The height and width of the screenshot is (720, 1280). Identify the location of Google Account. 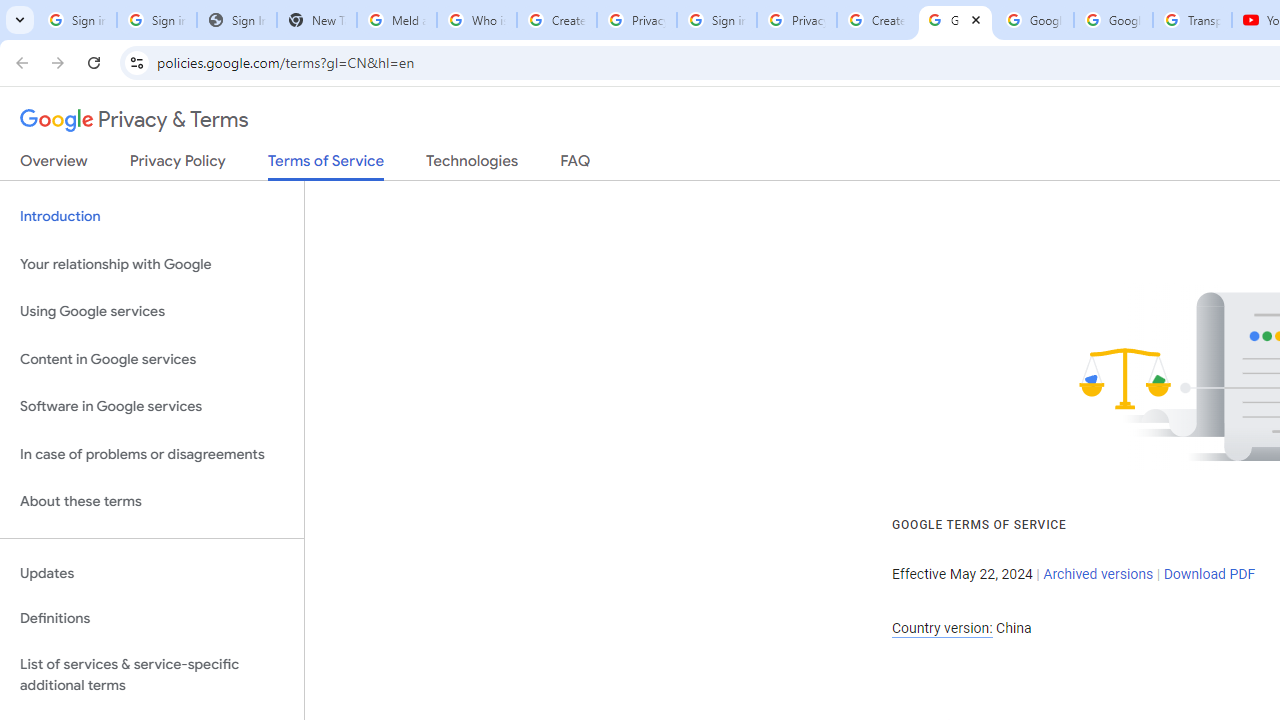
(1113, 20).